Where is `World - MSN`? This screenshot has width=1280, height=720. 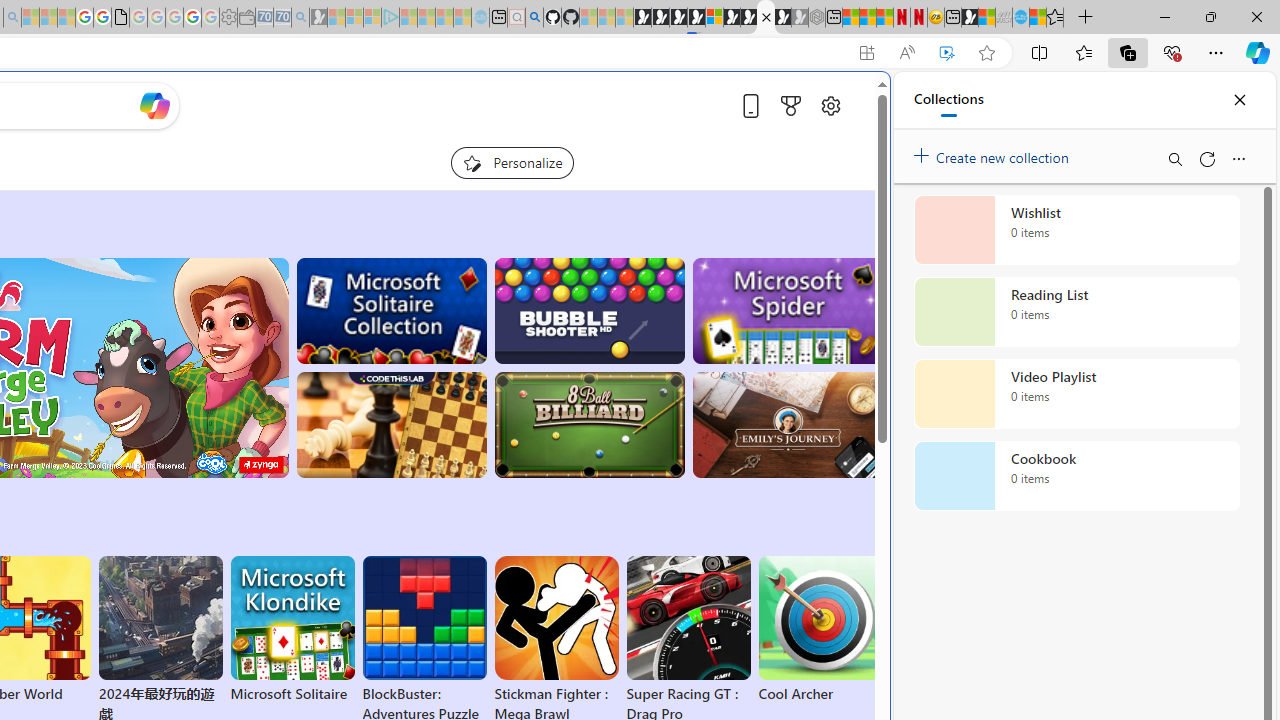 World - MSN is located at coordinates (986, 18).